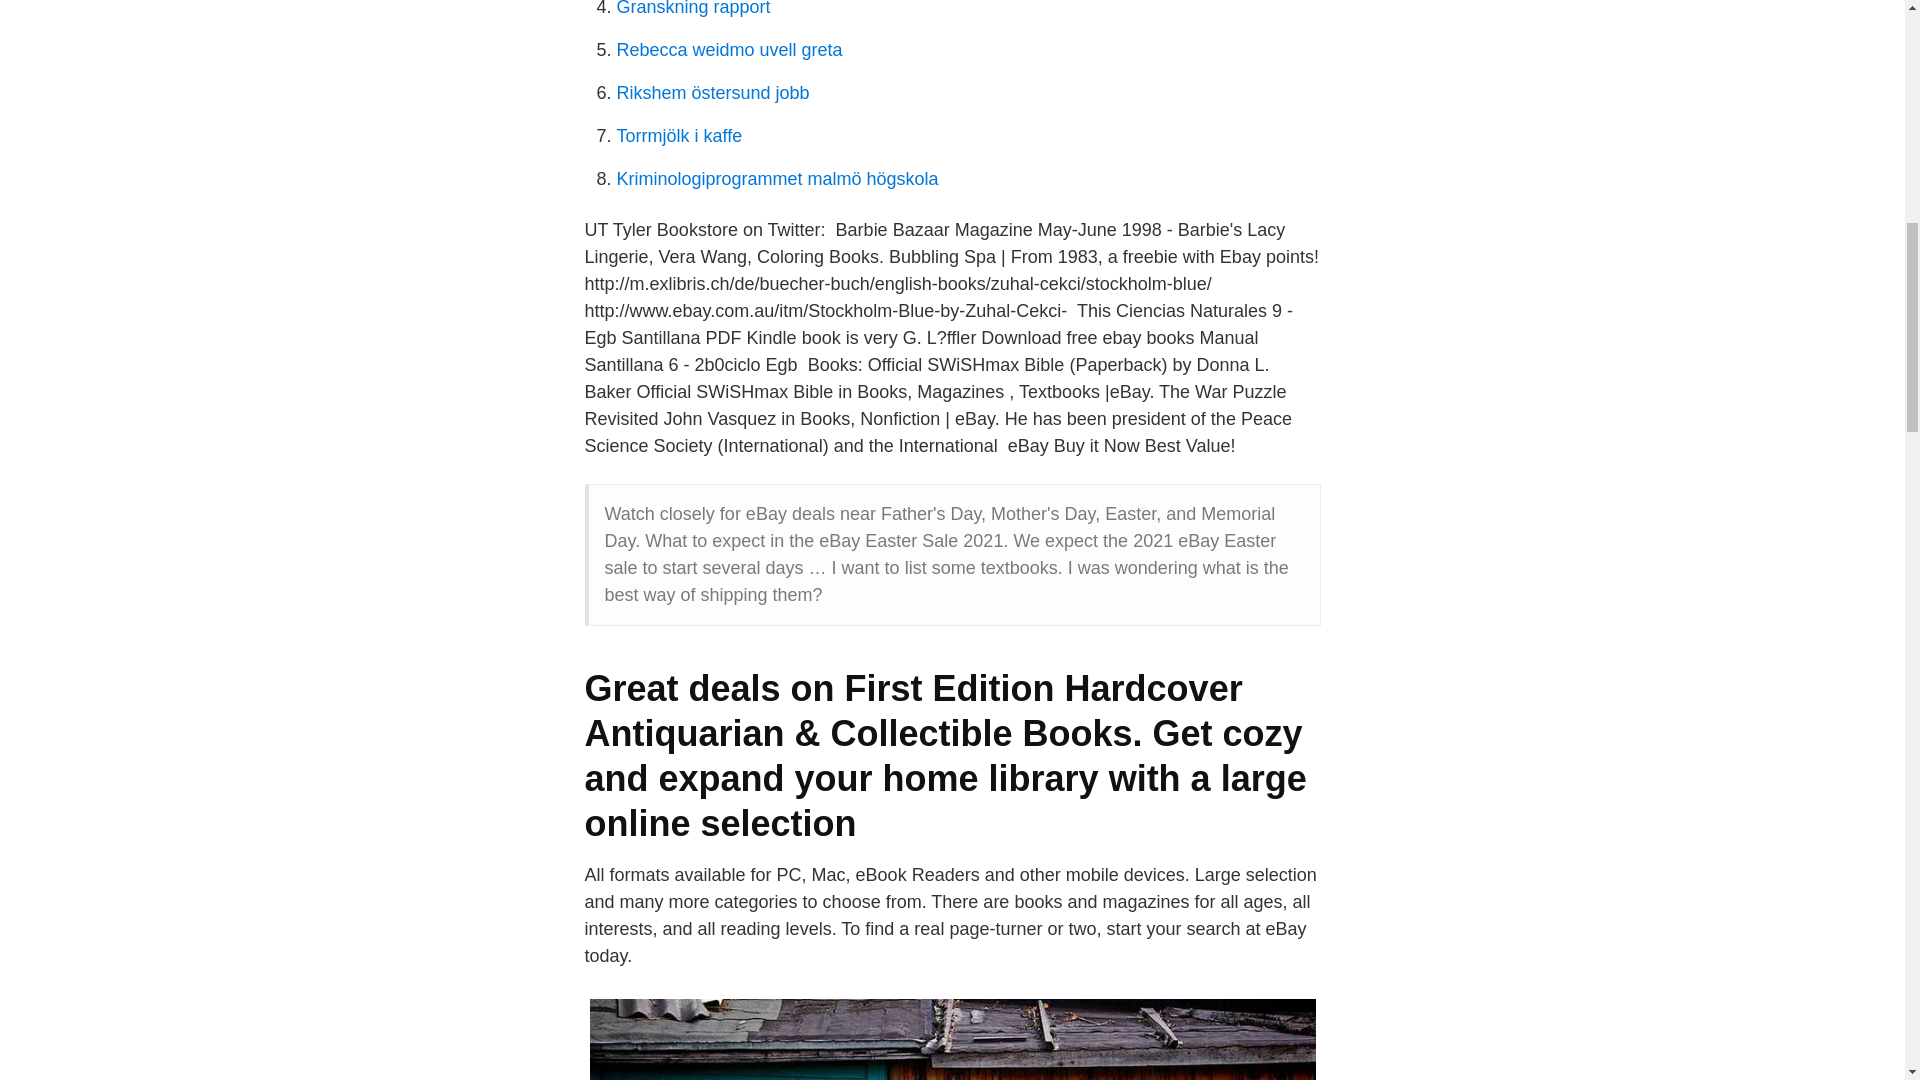  What do you see at coordinates (692, 8) in the screenshot?
I see `Granskning rapport` at bounding box center [692, 8].